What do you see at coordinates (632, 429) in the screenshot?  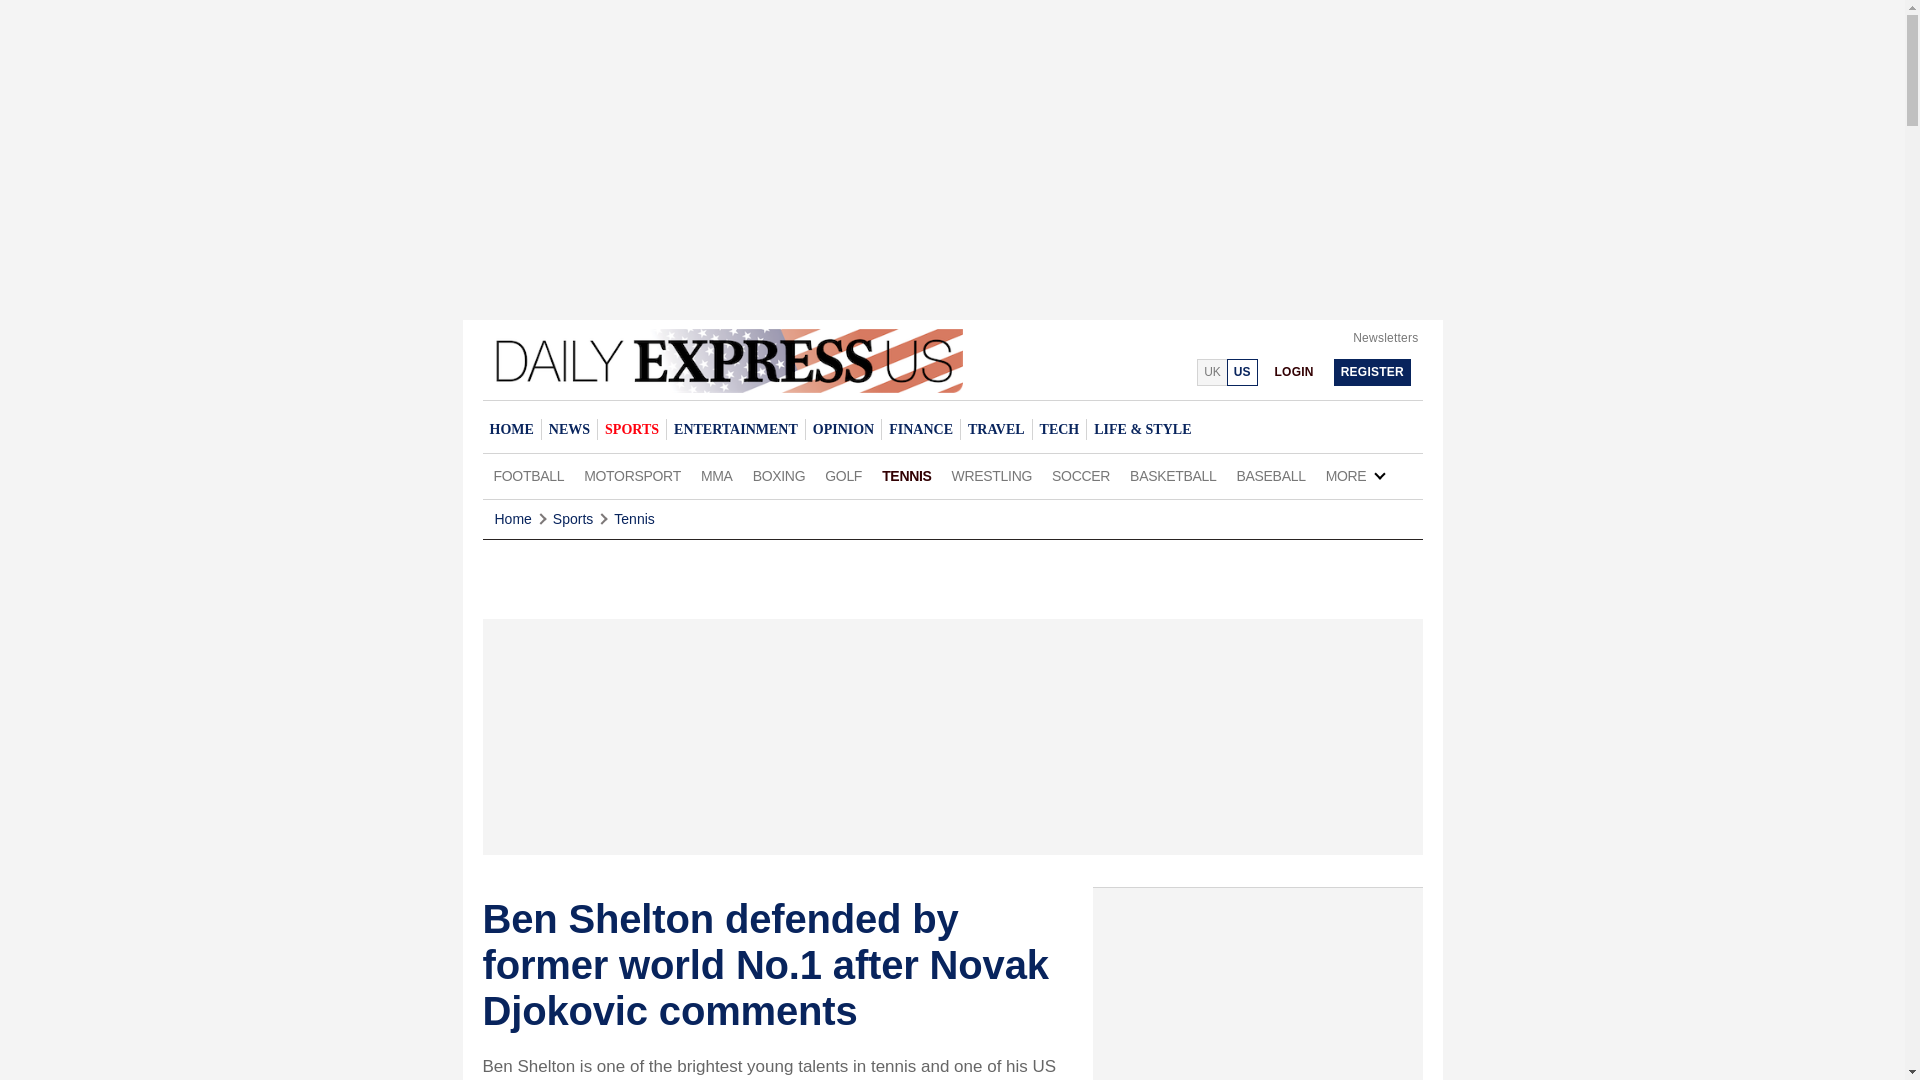 I see `SPORTS` at bounding box center [632, 429].